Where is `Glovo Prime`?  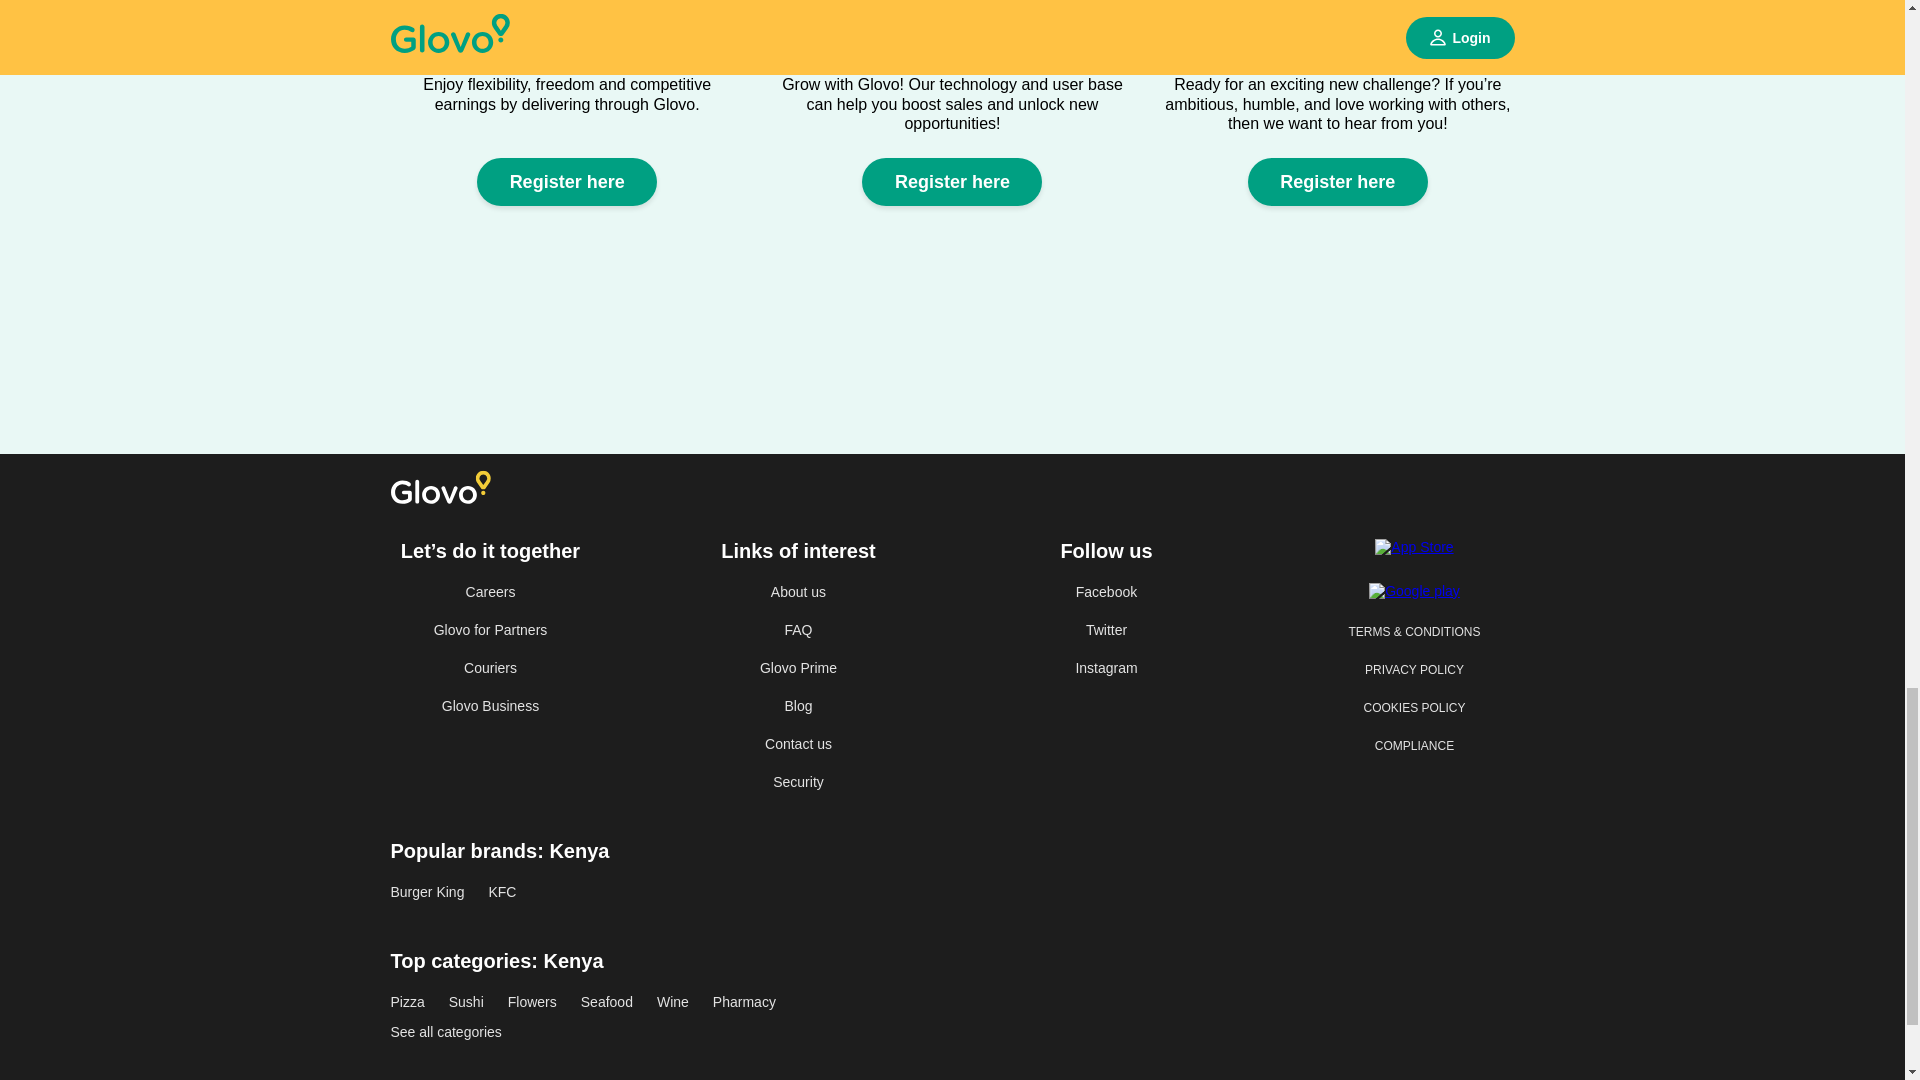 Glovo Prime is located at coordinates (798, 668).